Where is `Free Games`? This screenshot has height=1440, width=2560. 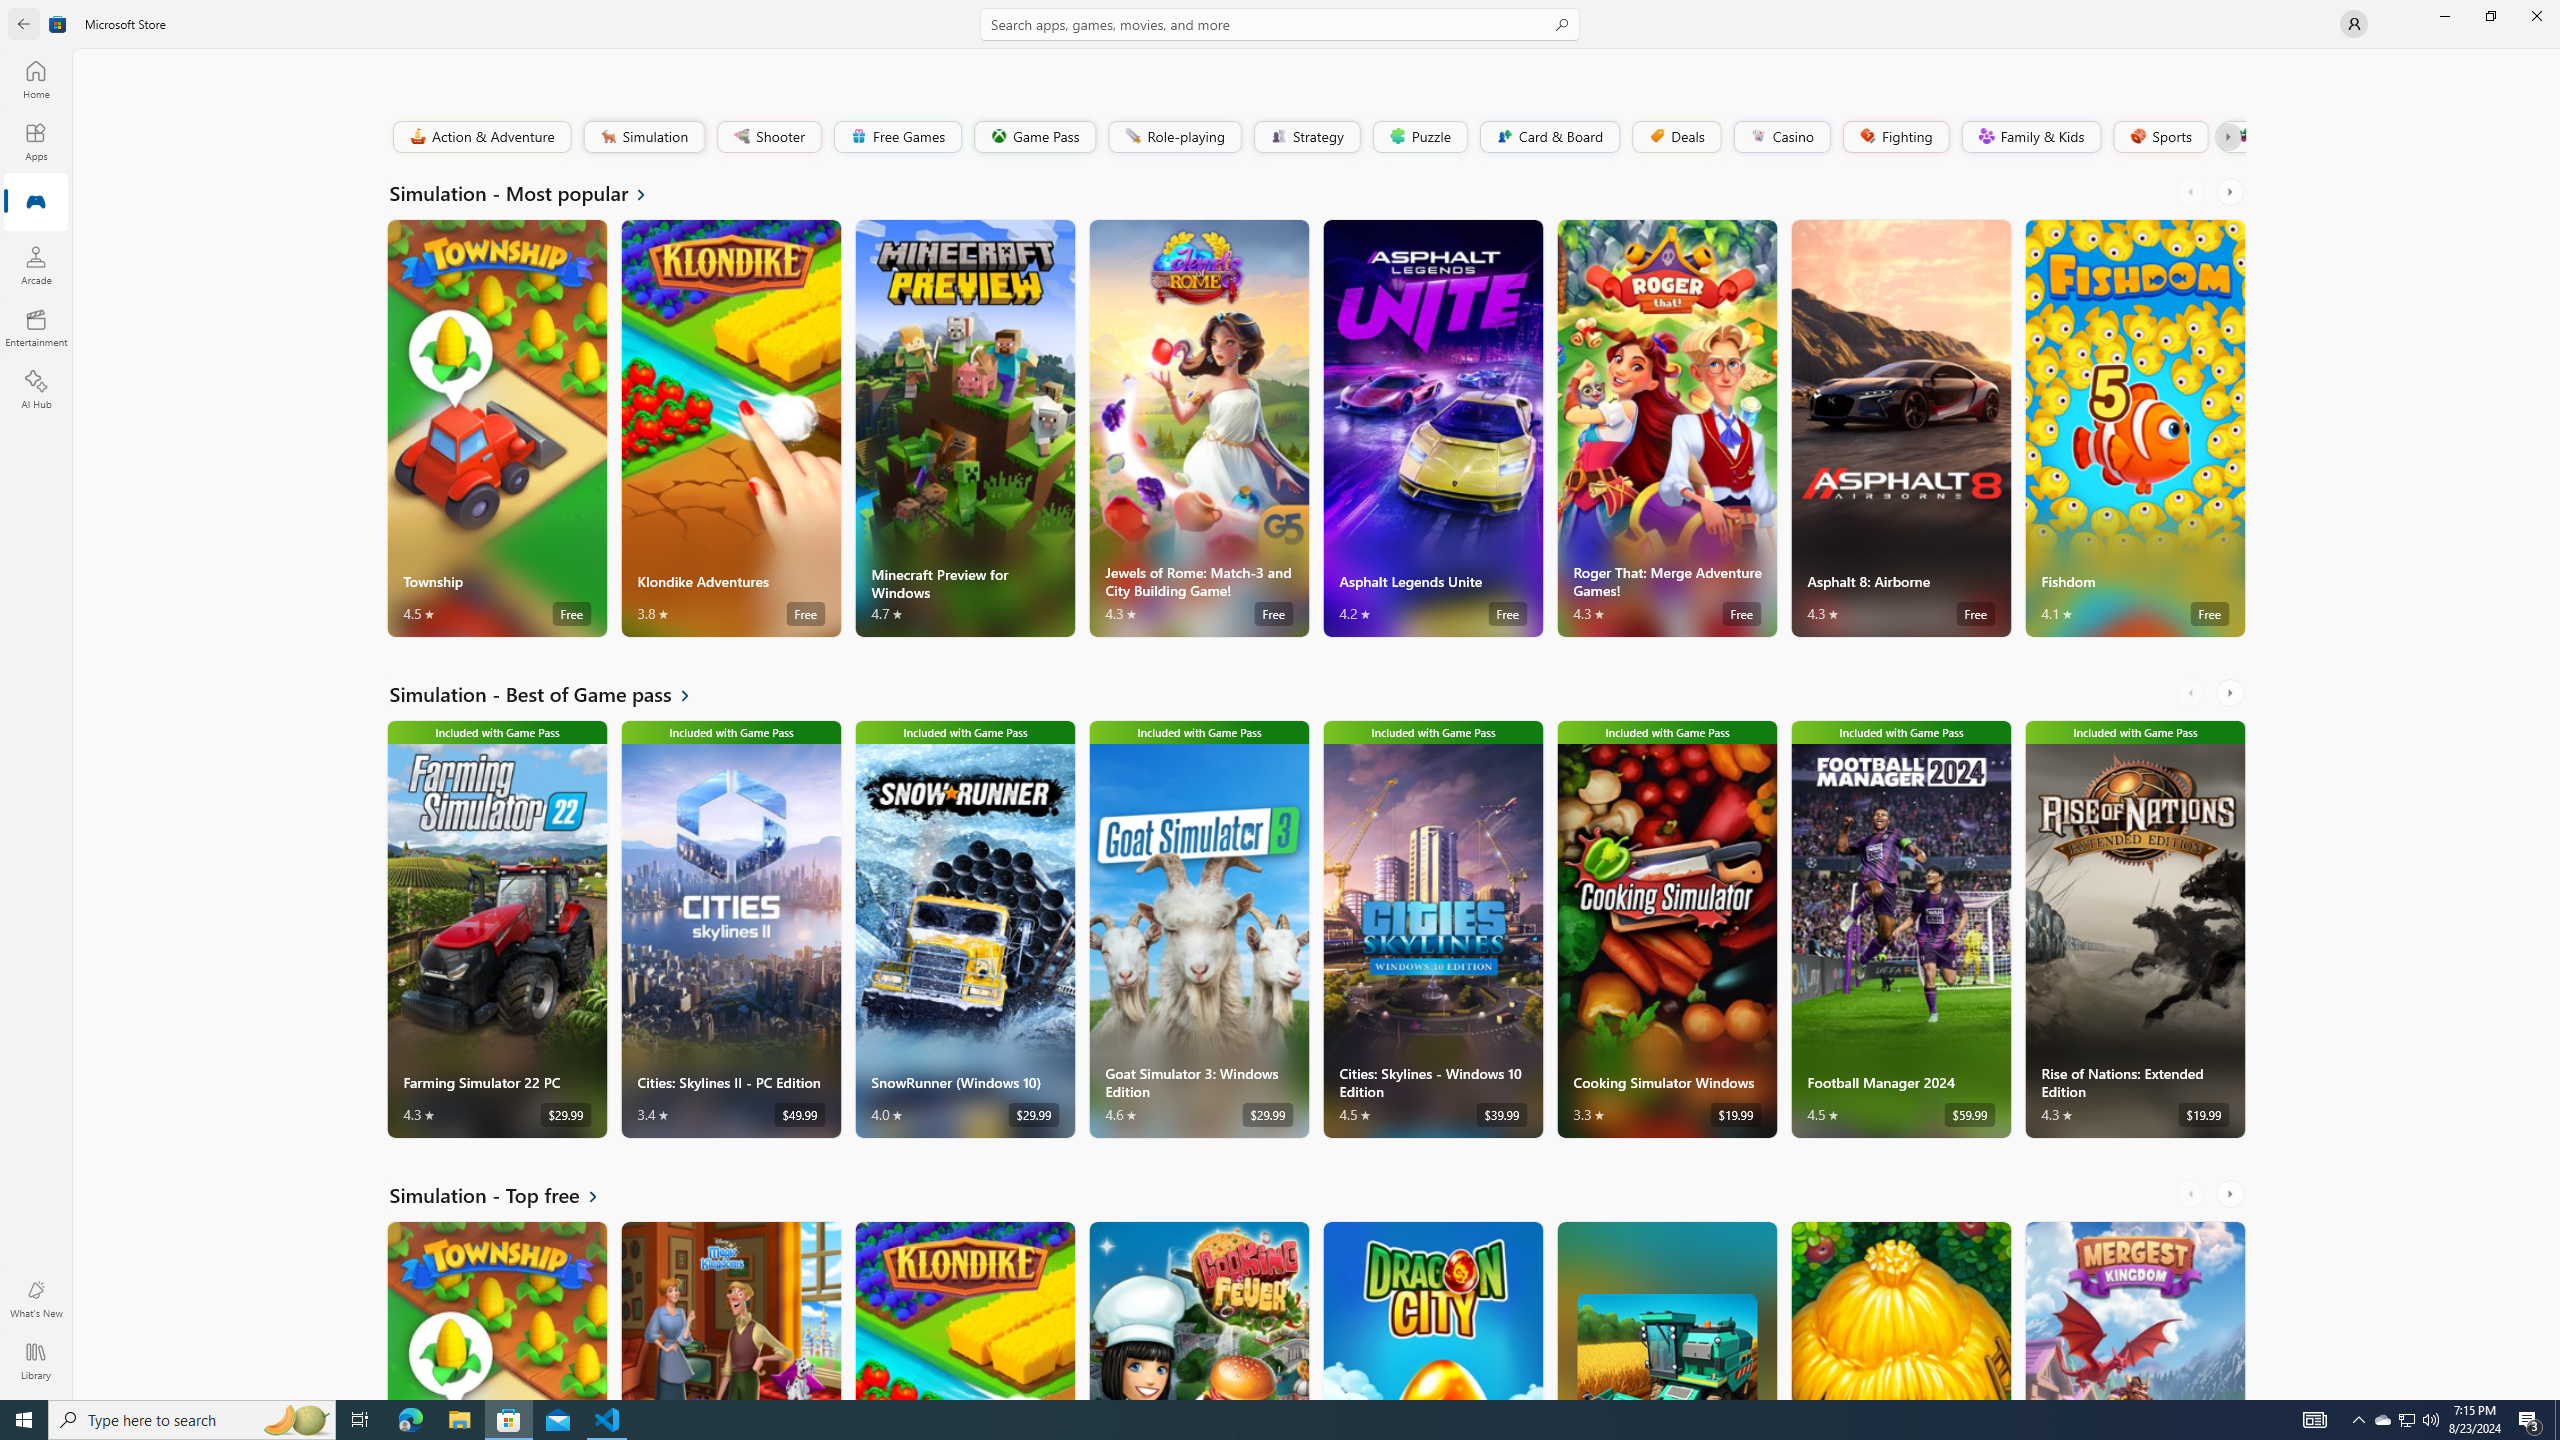
Free Games is located at coordinates (896, 136).